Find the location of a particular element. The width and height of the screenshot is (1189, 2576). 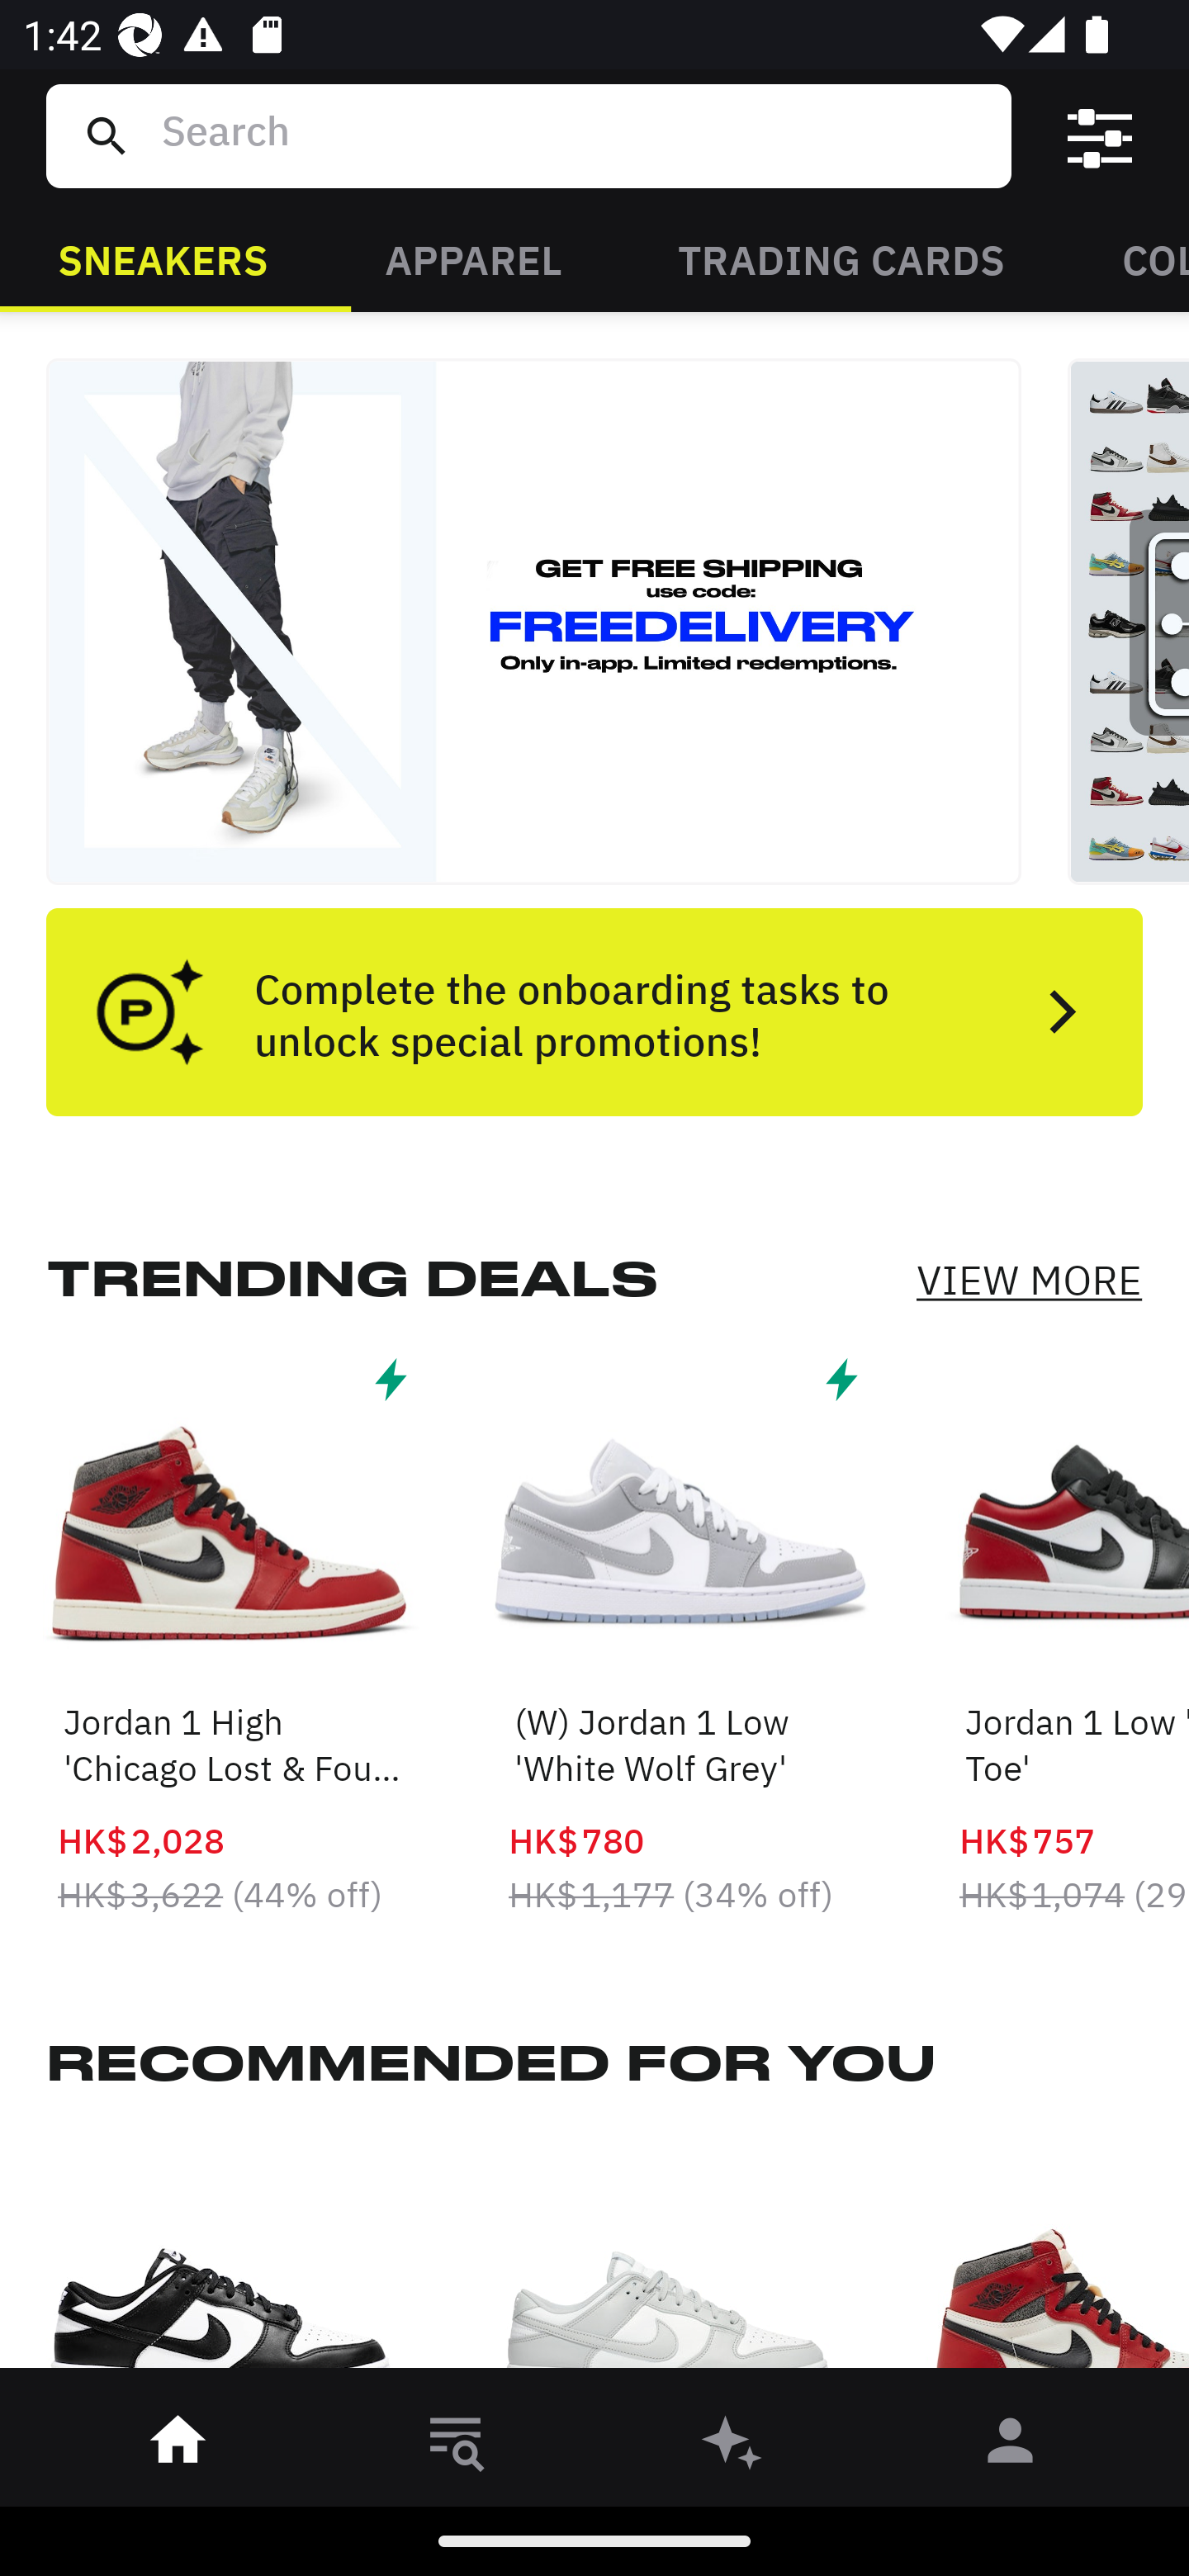

Search is located at coordinates (574, 135).